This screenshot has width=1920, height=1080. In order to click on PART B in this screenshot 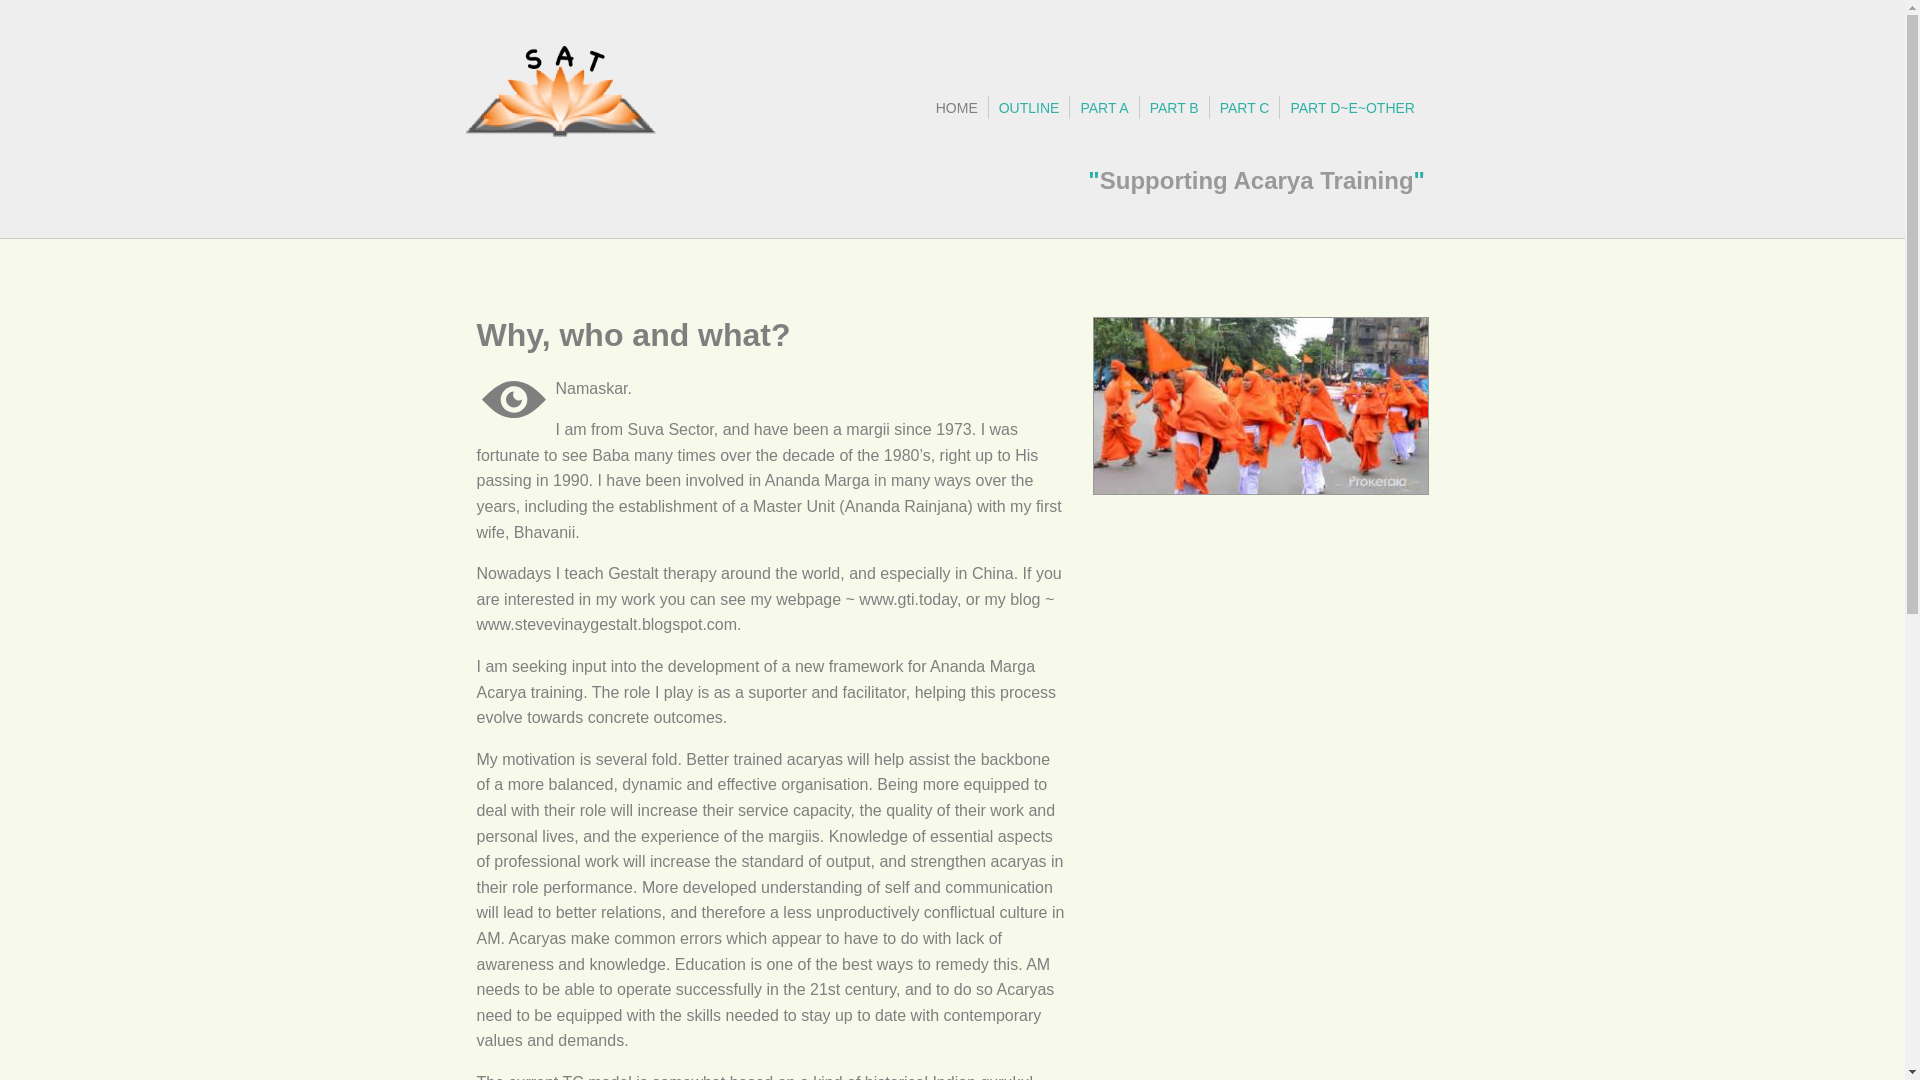, I will do `click(1174, 108)`.